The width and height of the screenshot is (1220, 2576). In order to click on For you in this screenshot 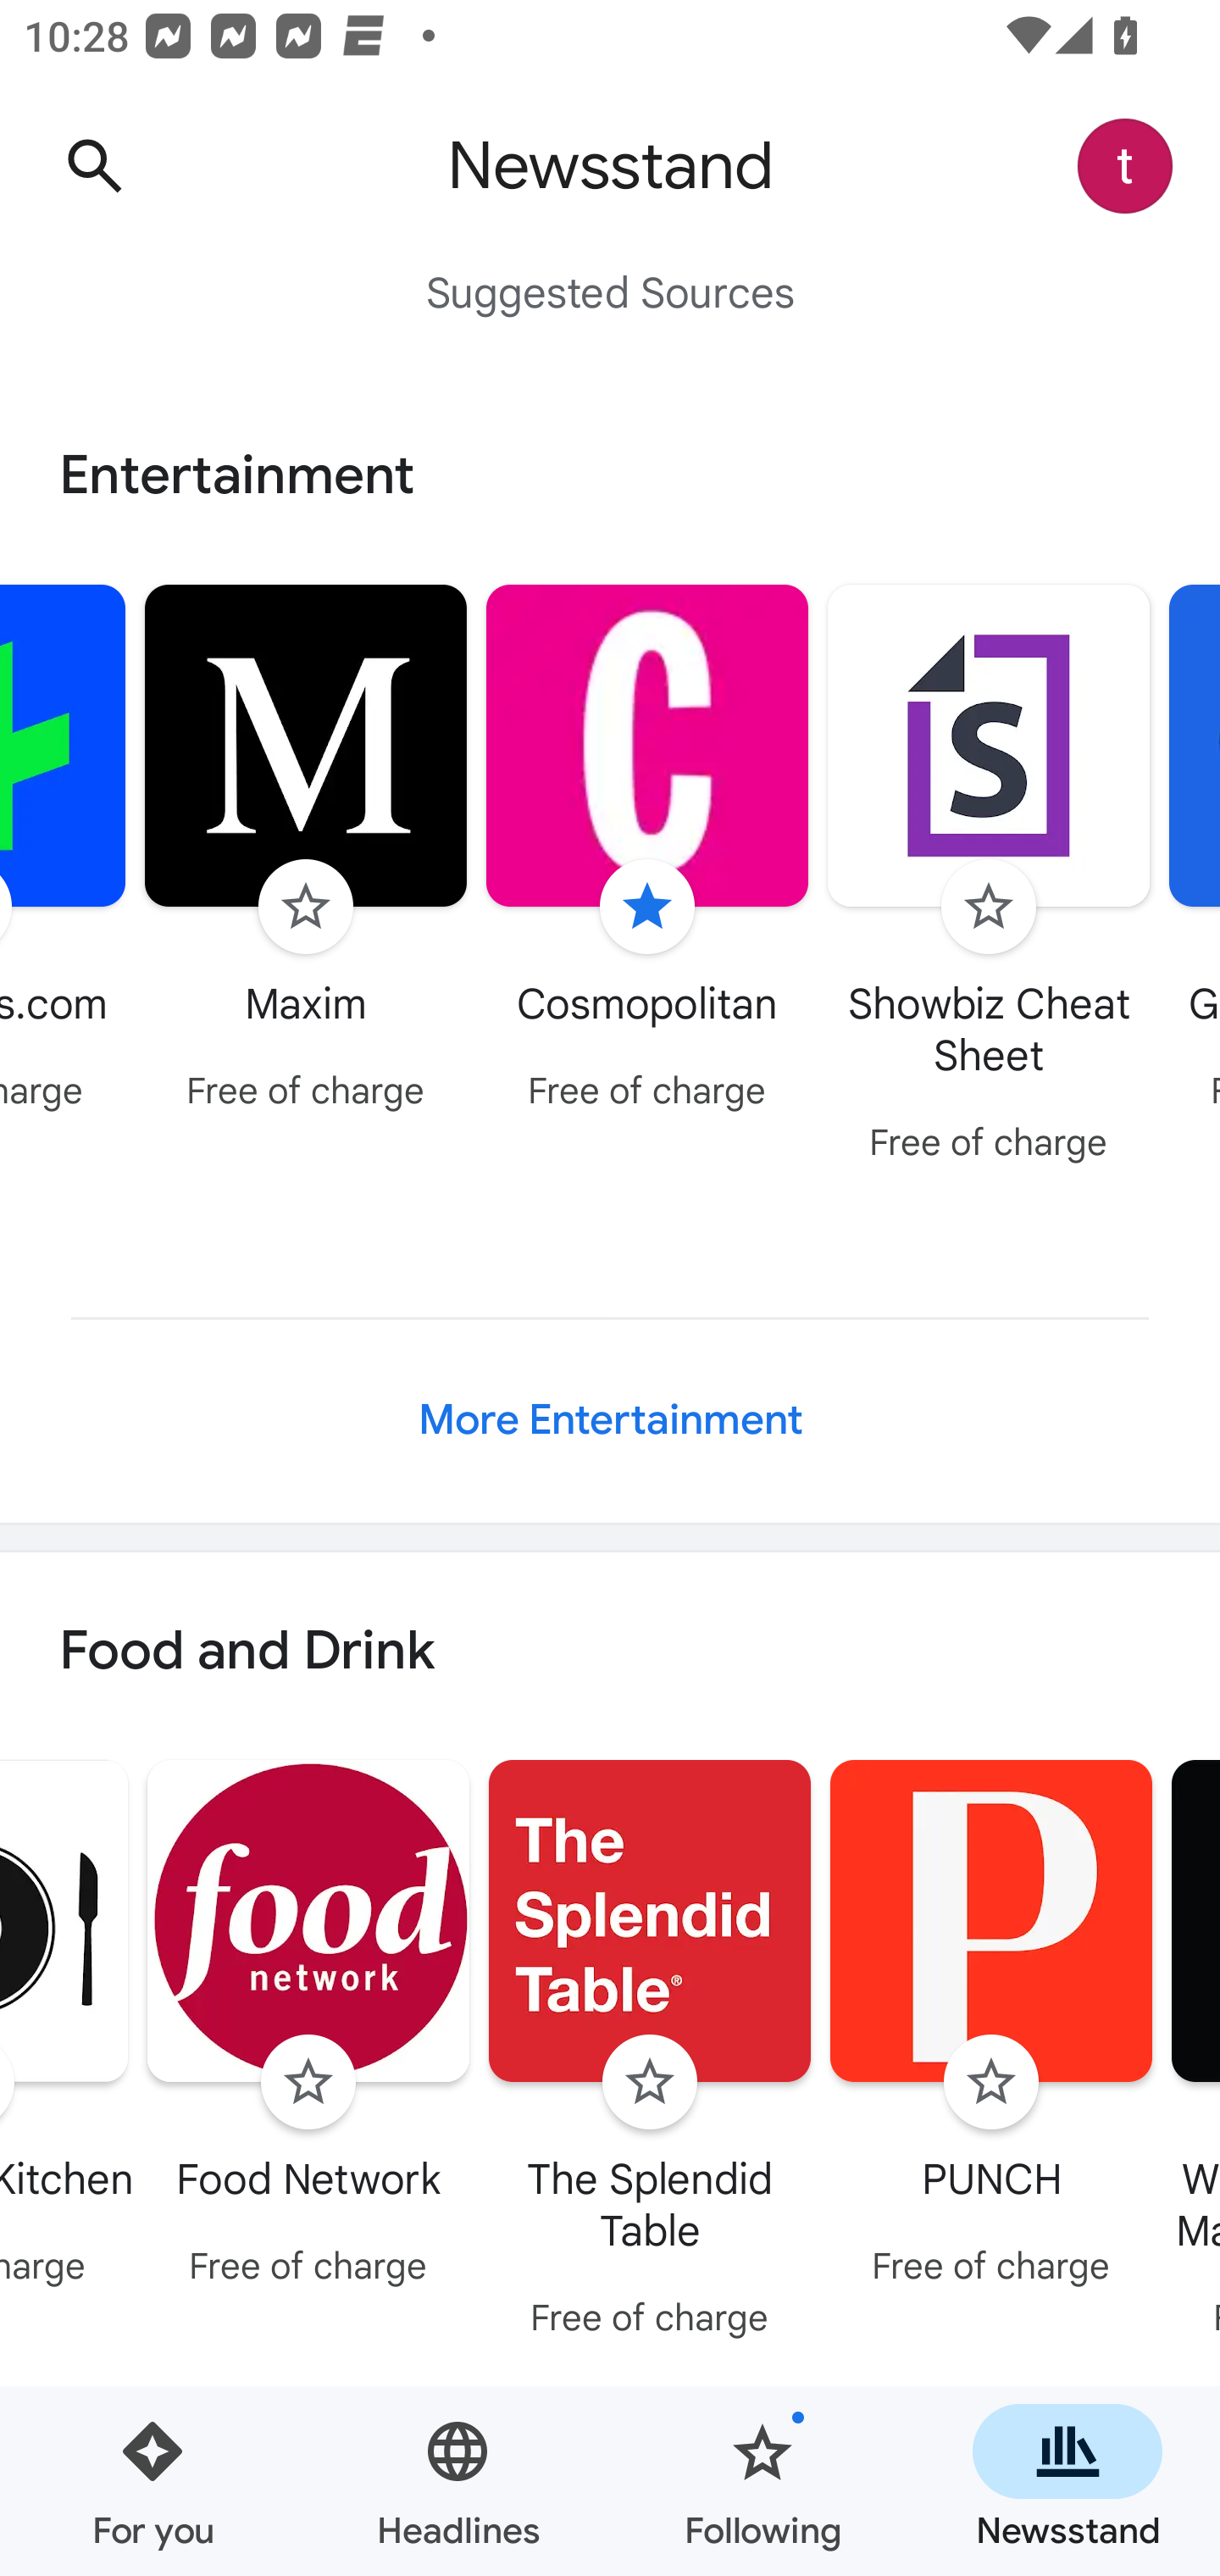, I will do `click(152, 2481)`.